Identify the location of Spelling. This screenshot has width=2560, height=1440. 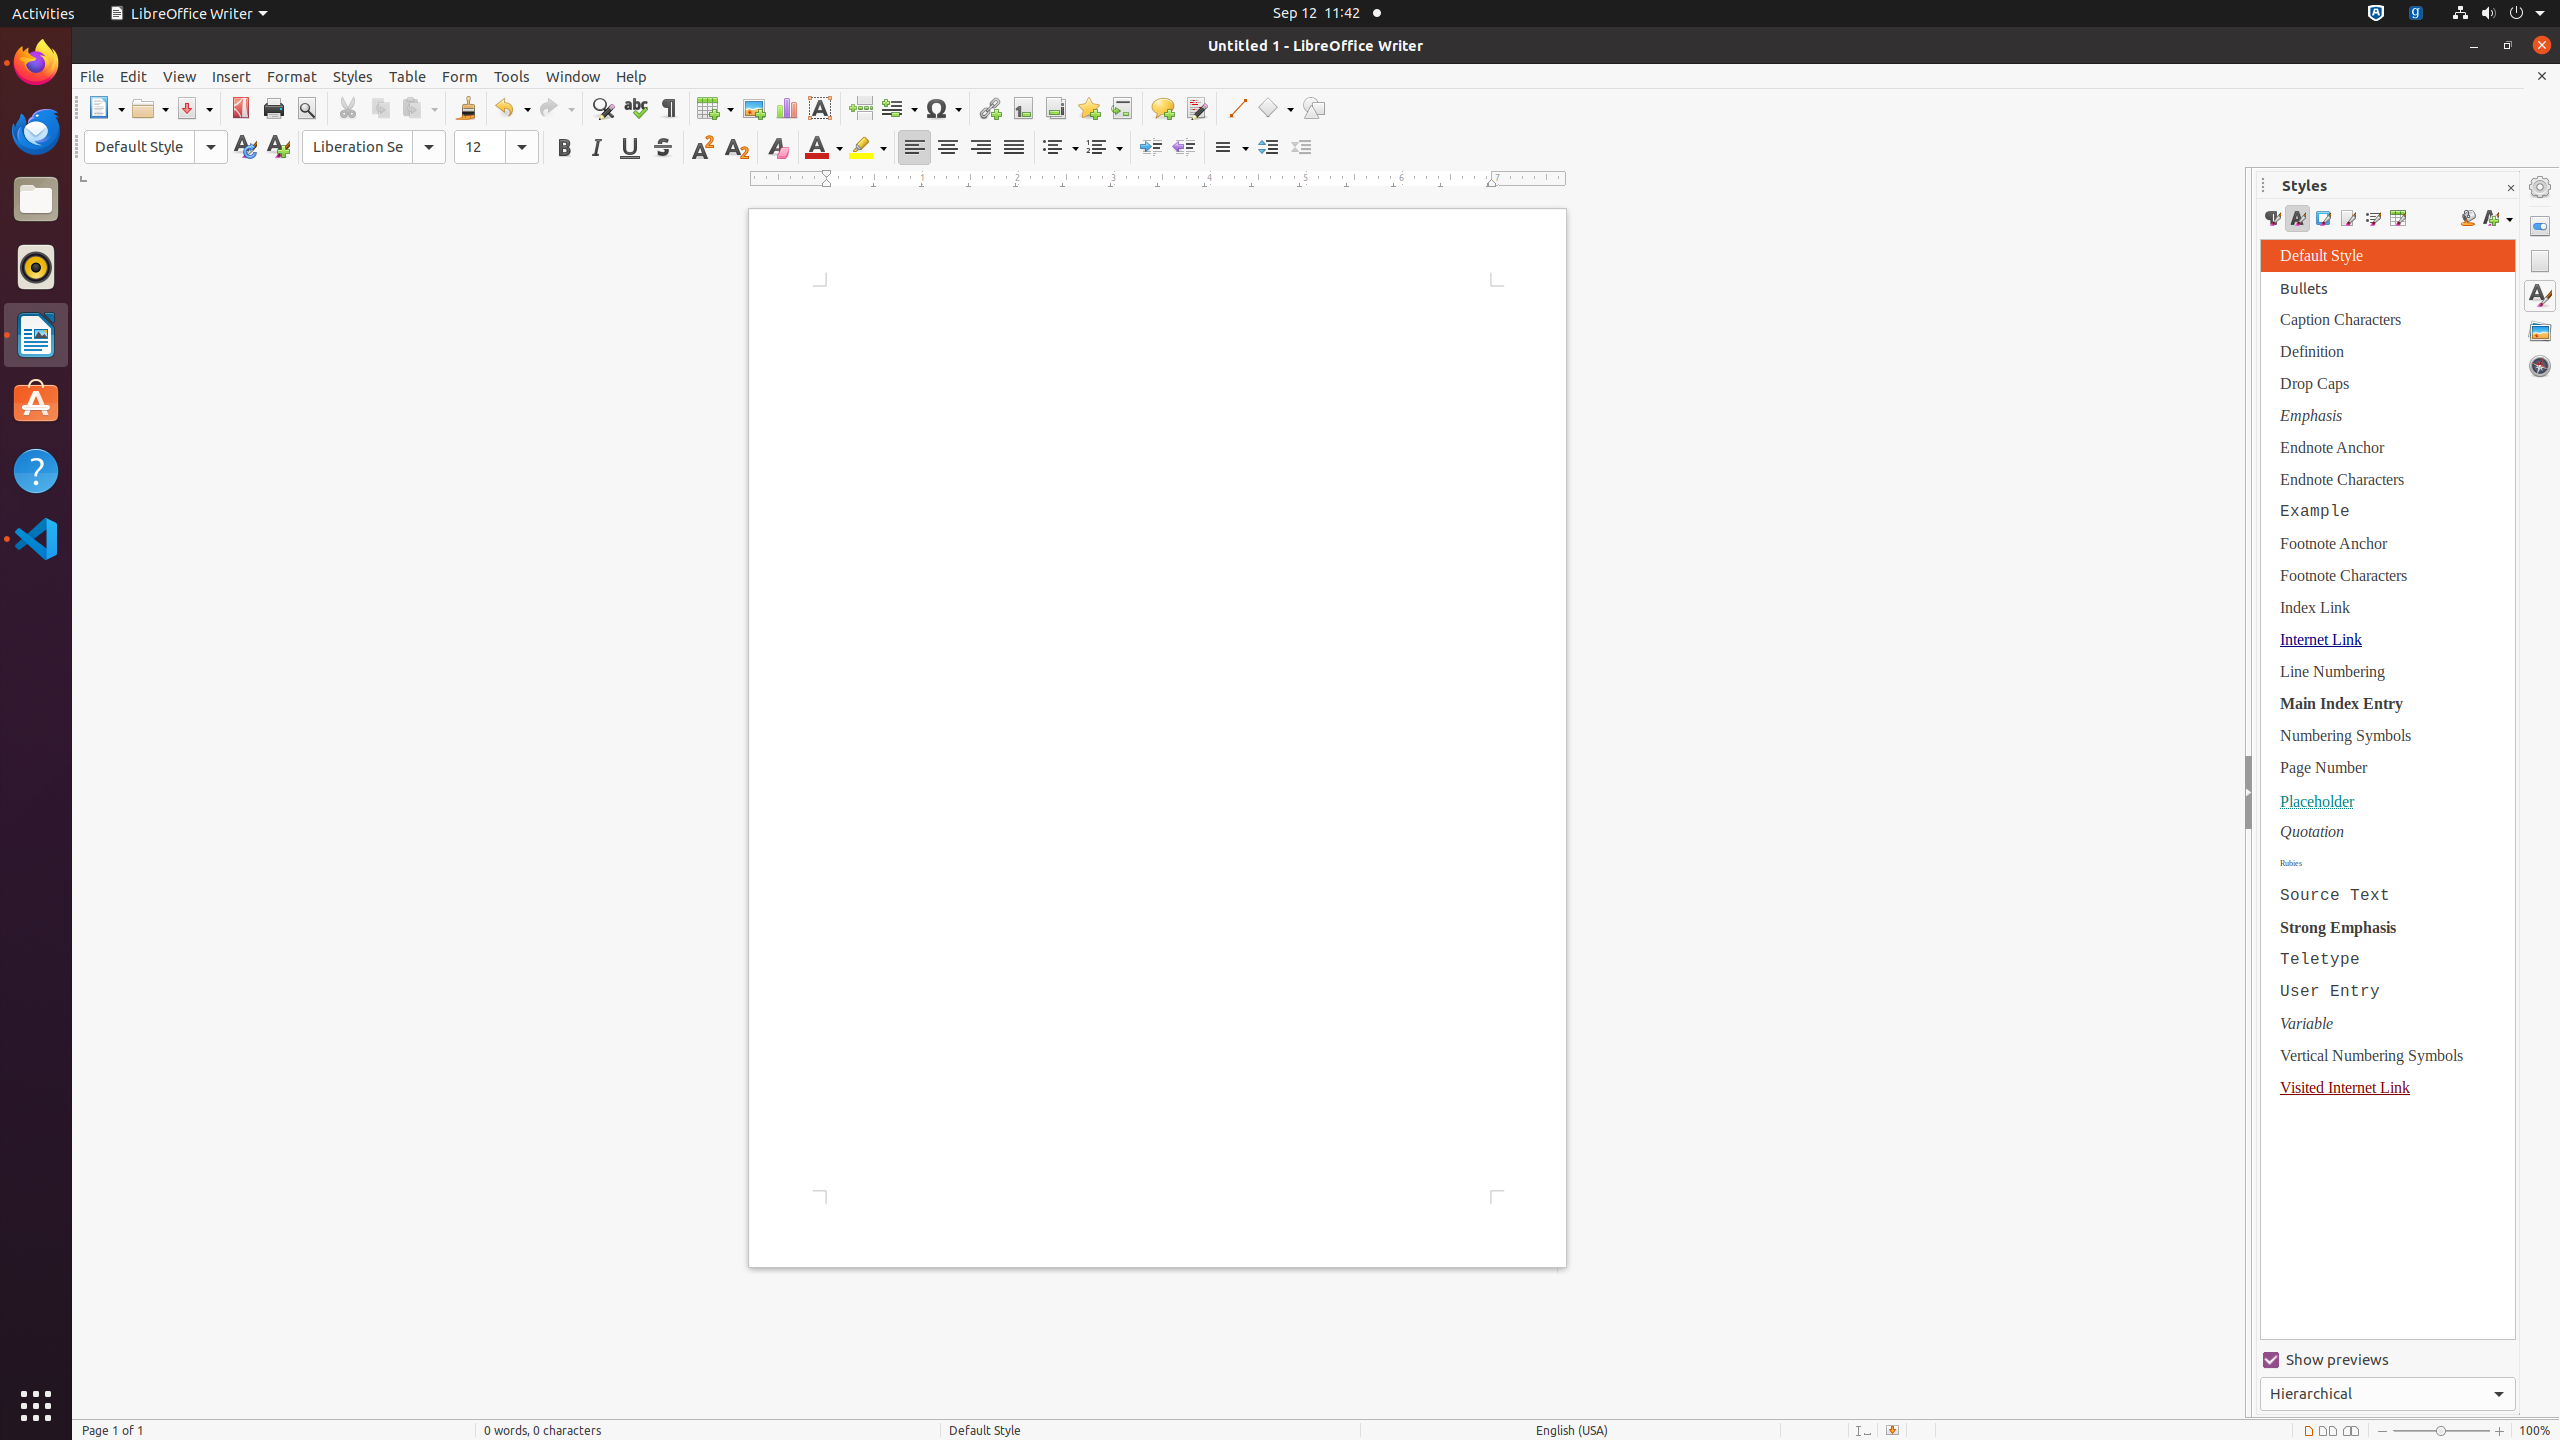
(636, 108).